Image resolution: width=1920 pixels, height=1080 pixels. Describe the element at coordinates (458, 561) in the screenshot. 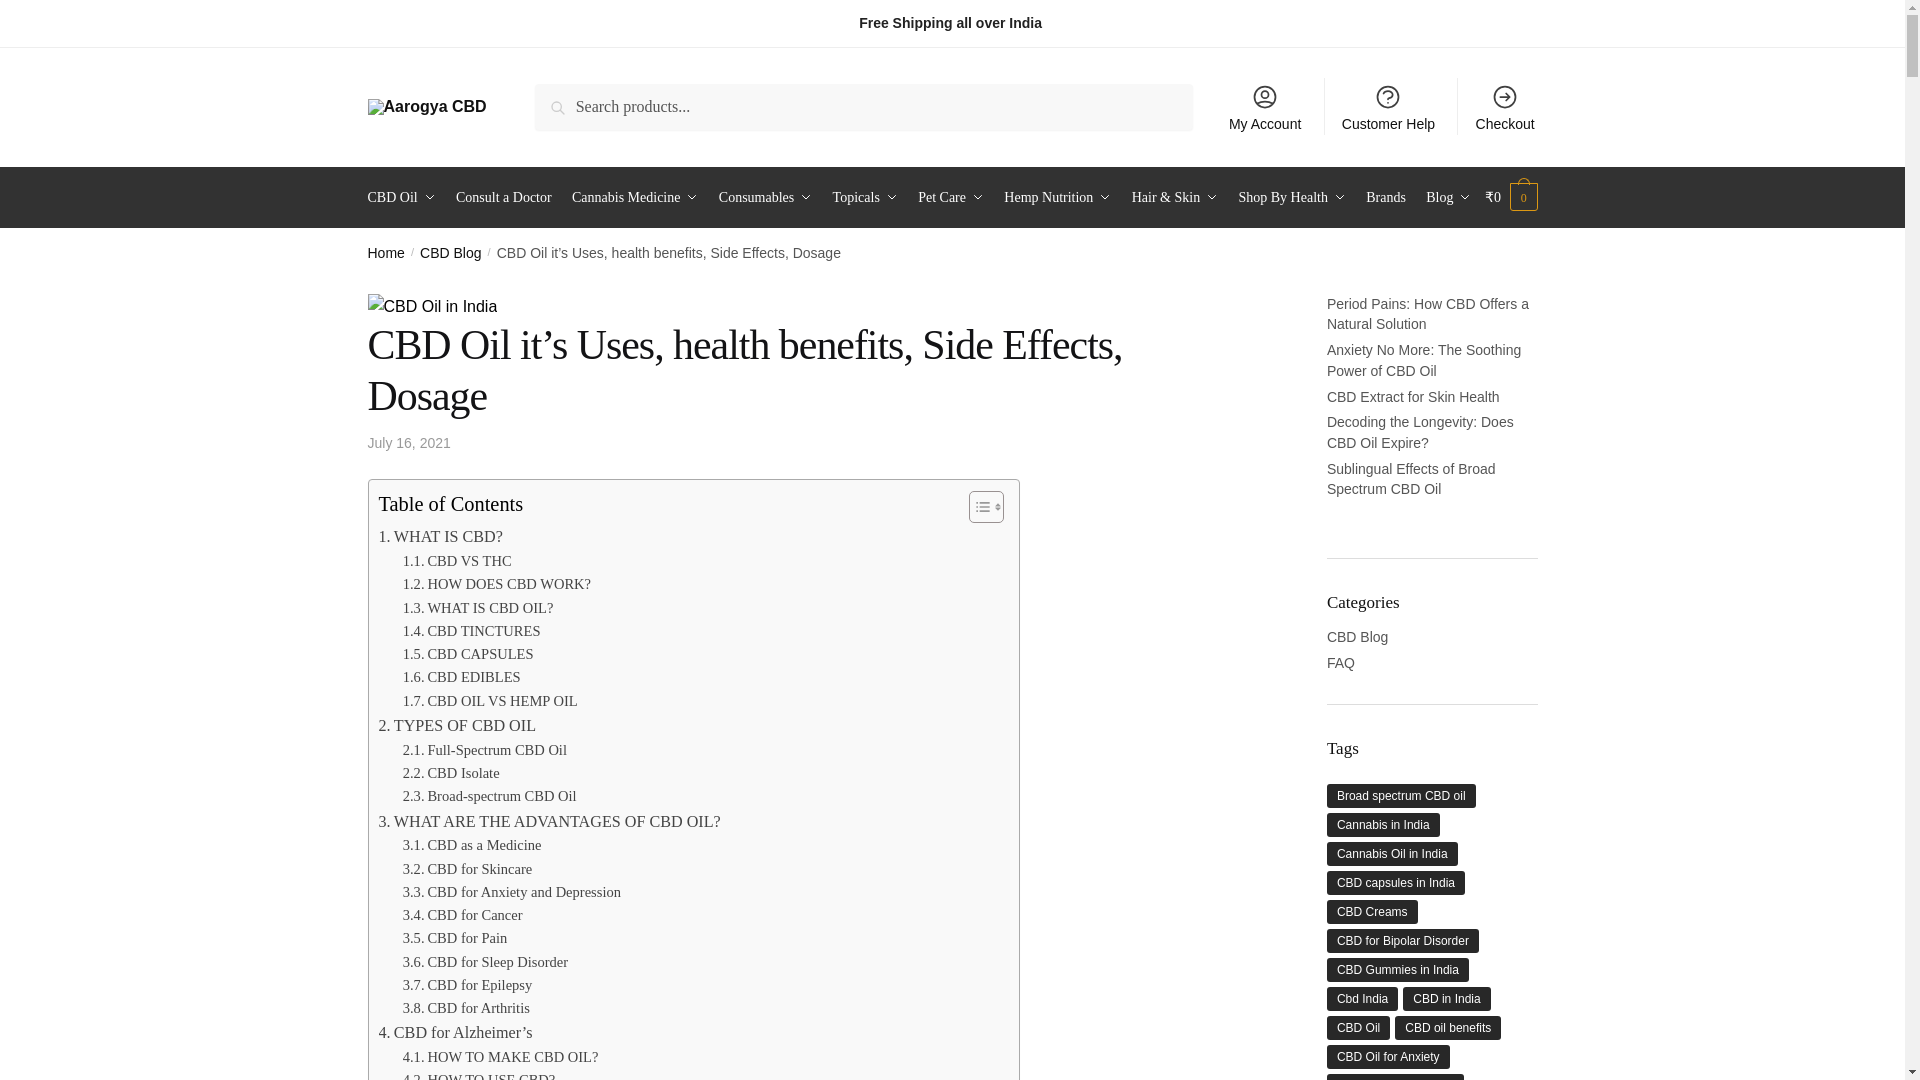

I see `CBD VS THC` at that location.